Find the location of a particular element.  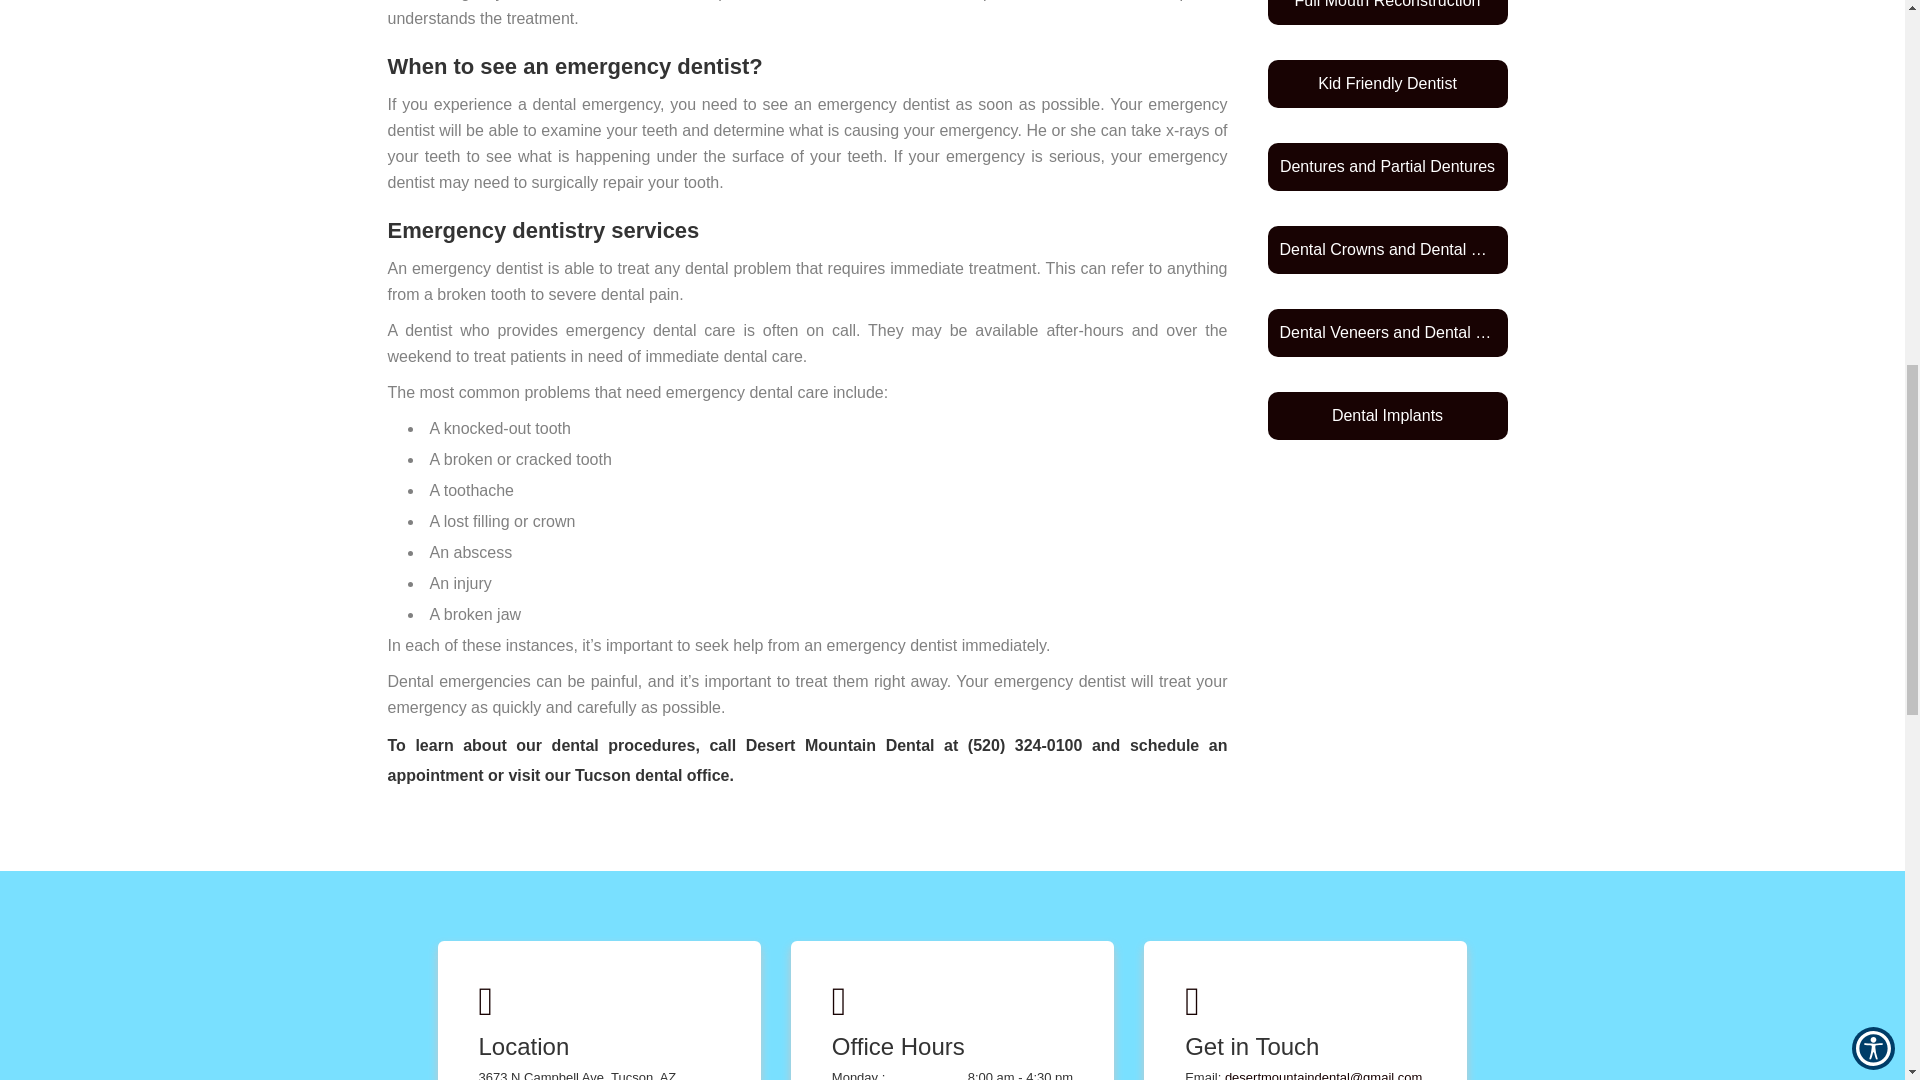

ABOUT is located at coordinates (953, 168).